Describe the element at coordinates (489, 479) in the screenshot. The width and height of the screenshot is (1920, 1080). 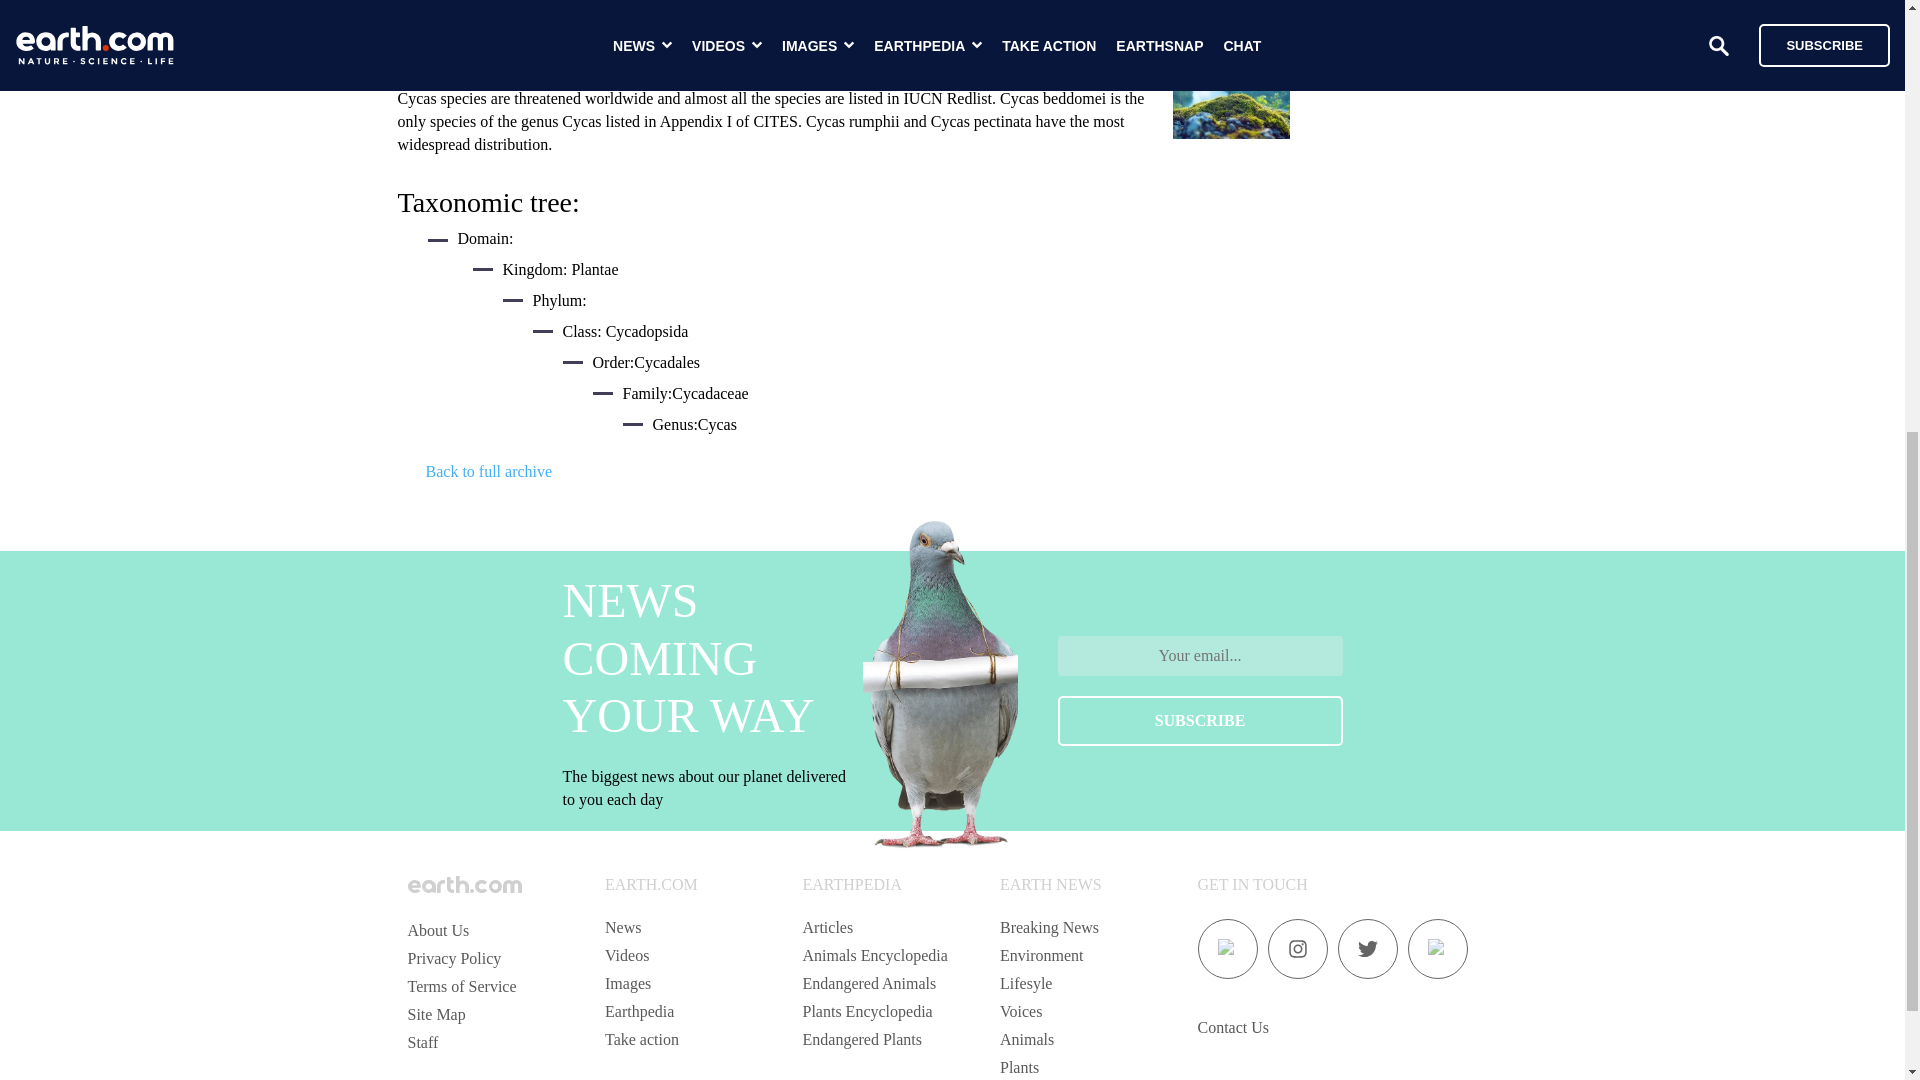
I see `Back to full archive` at that location.